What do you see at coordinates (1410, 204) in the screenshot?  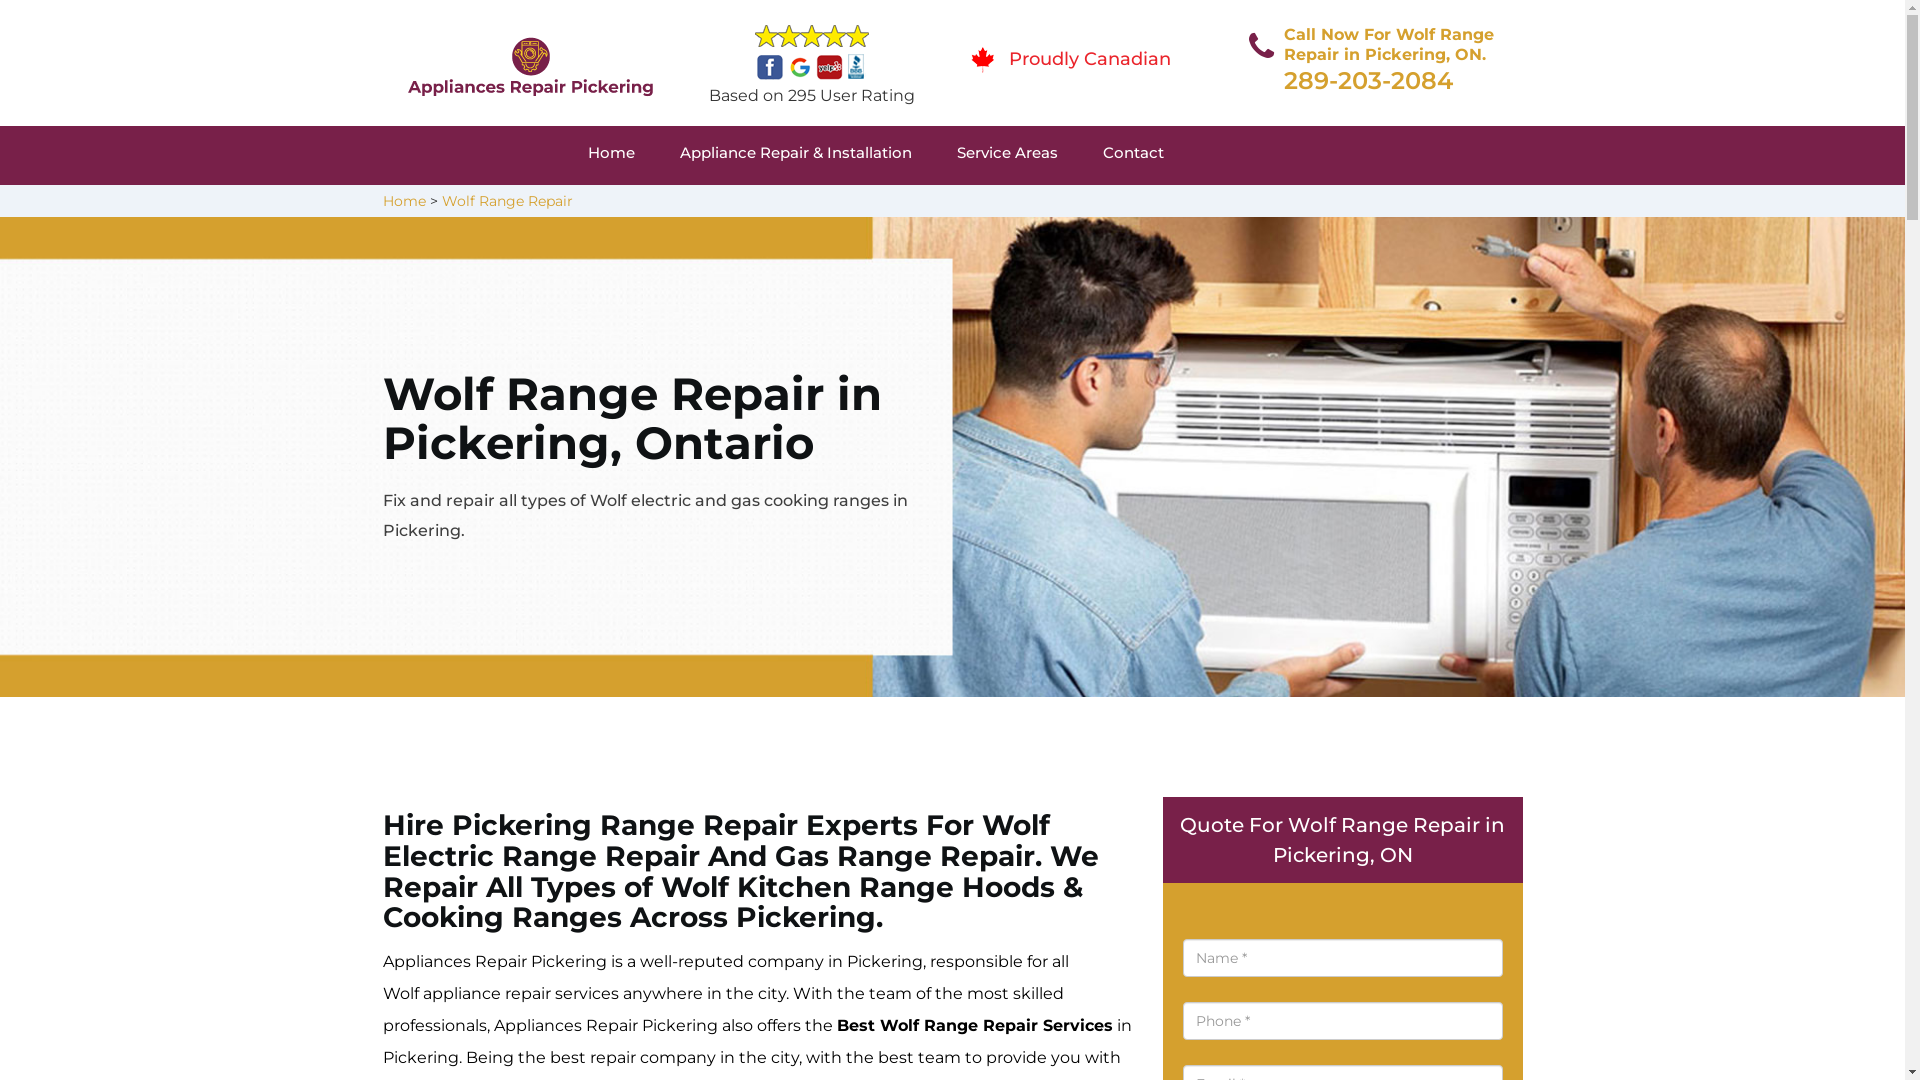 I see `Freezer Installation` at bounding box center [1410, 204].